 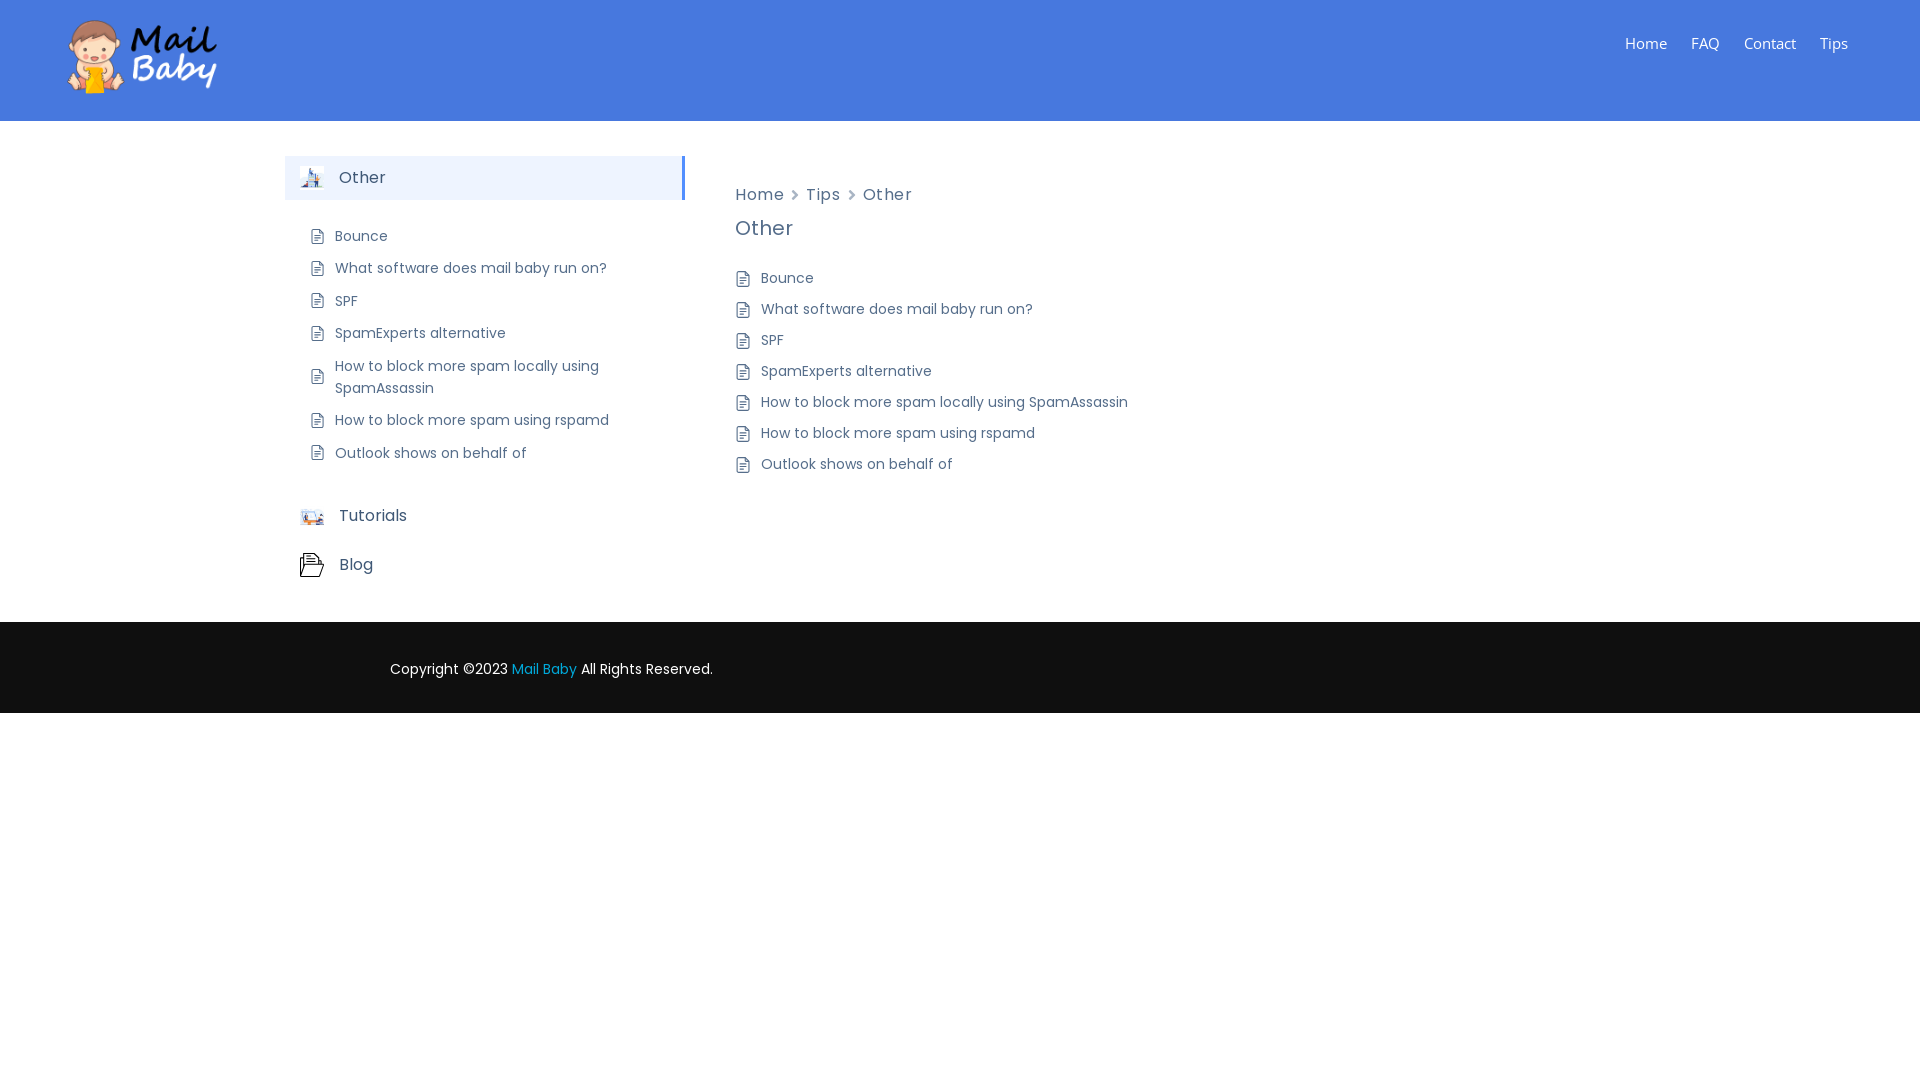 What do you see at coordinates (823, 194) in the screenshot?
I see `Tips` at bounding box center [823, 194].